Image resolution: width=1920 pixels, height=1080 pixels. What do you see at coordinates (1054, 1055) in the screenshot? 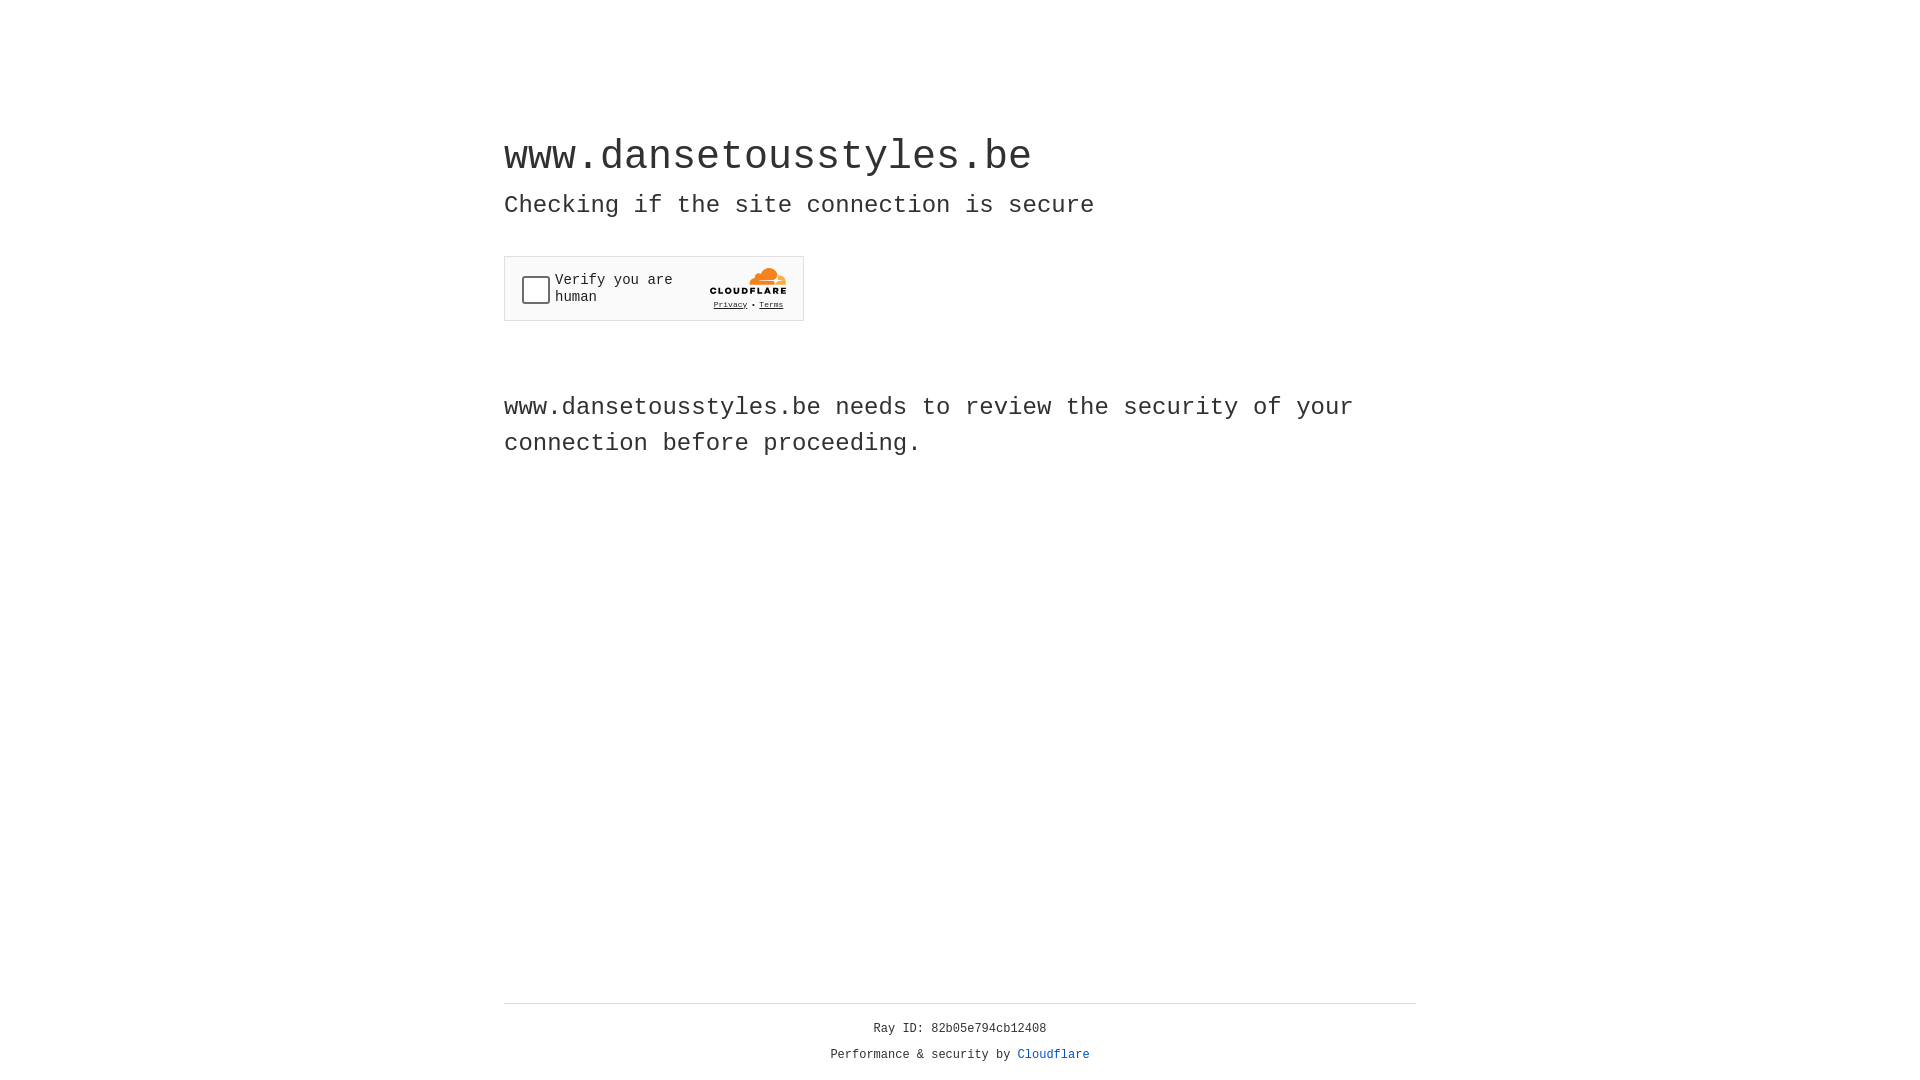
I see `Cloudflare` at bounding box center [1054, 1055].